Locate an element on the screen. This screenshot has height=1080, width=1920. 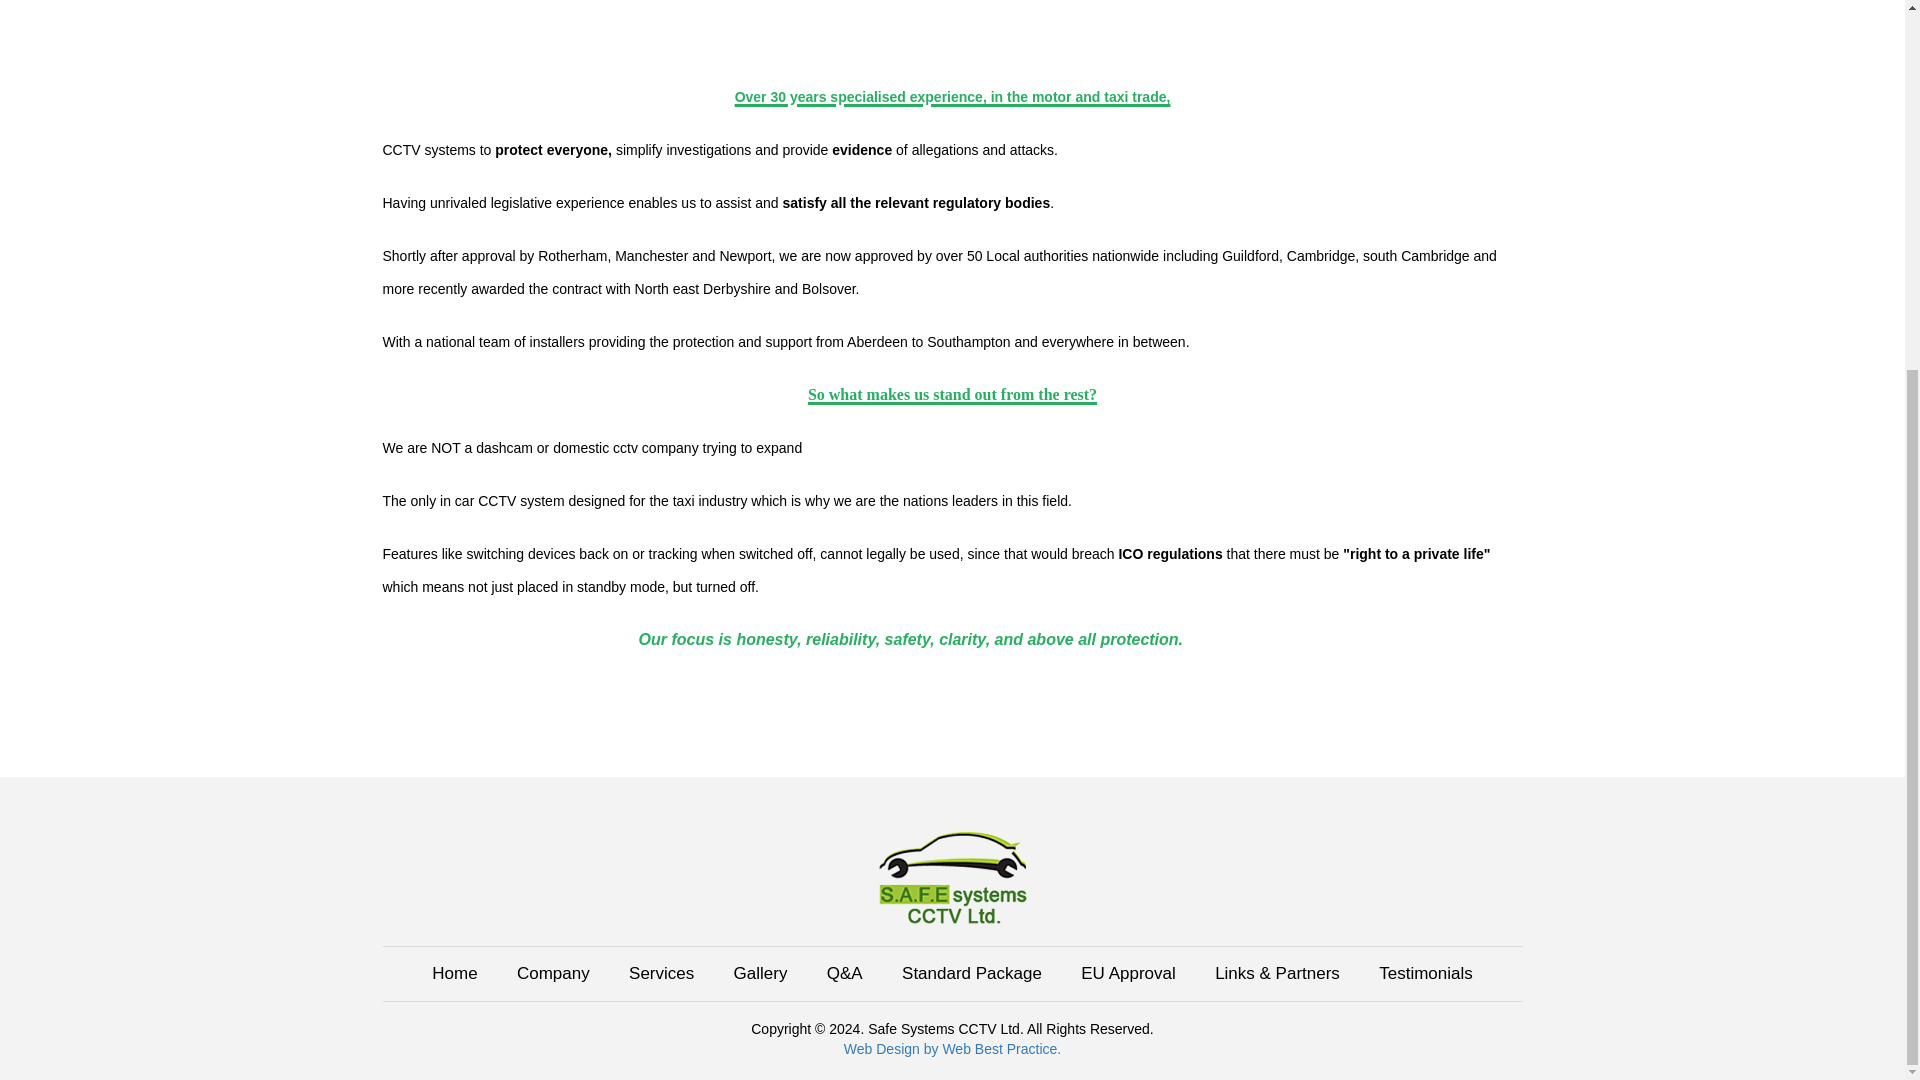
Web Design by Web Best Practice. is located at coordinates (952, 1049).